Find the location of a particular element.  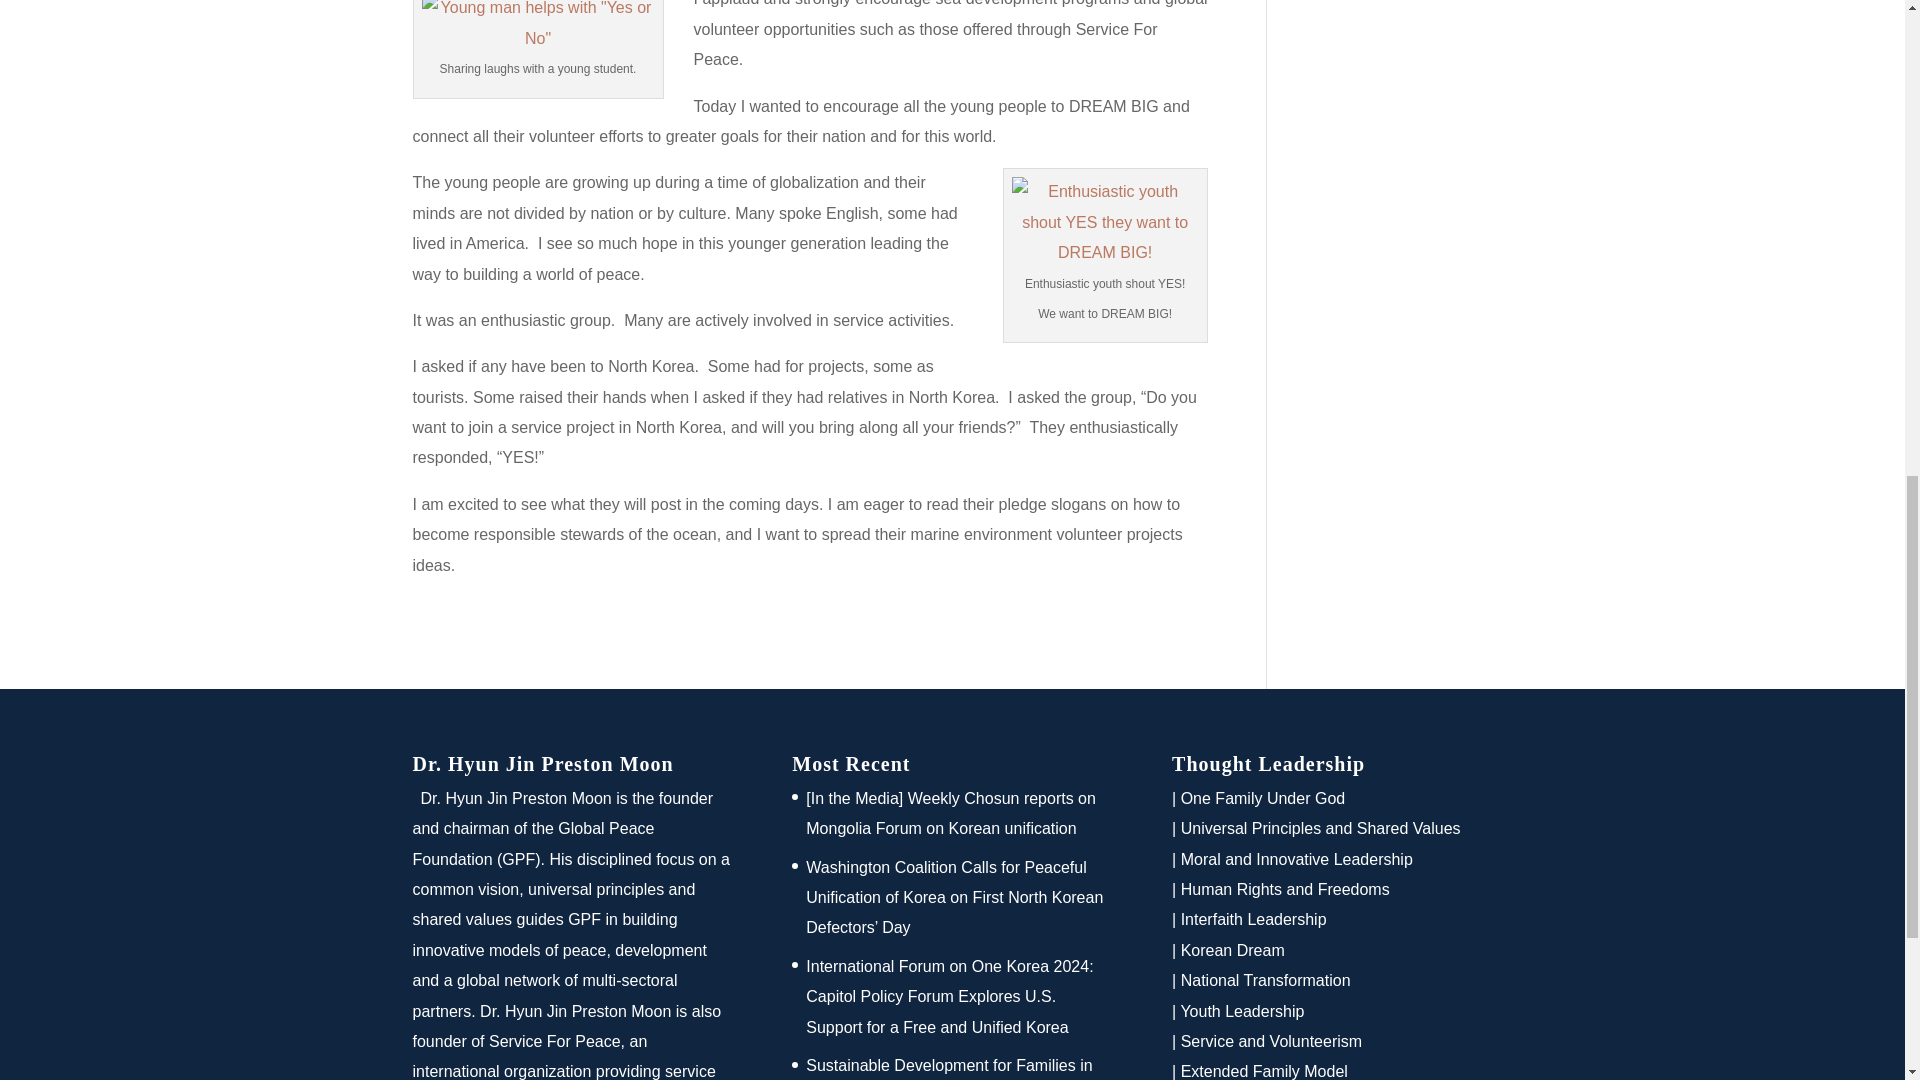

Sustainable Development for Families in Nepal is located at coordinates (949, 1068).